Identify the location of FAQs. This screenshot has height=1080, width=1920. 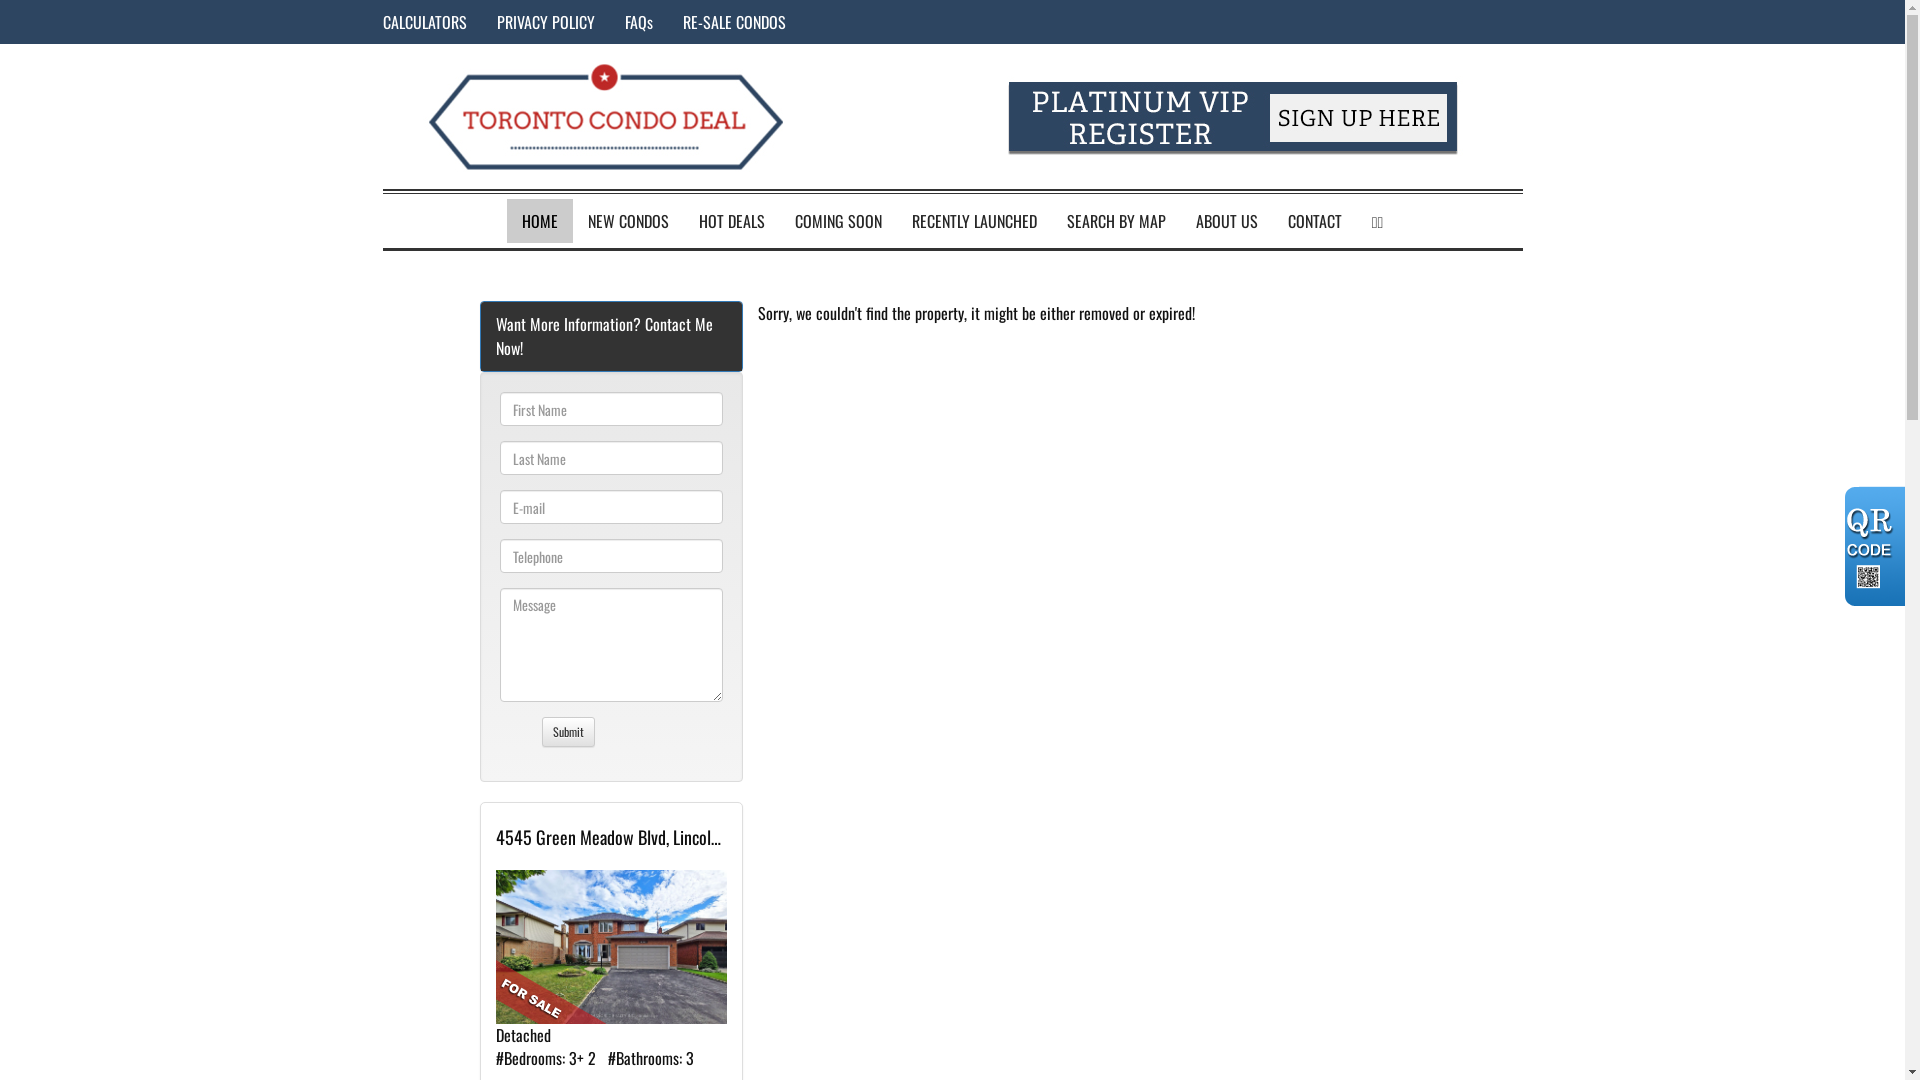
(639, 22).